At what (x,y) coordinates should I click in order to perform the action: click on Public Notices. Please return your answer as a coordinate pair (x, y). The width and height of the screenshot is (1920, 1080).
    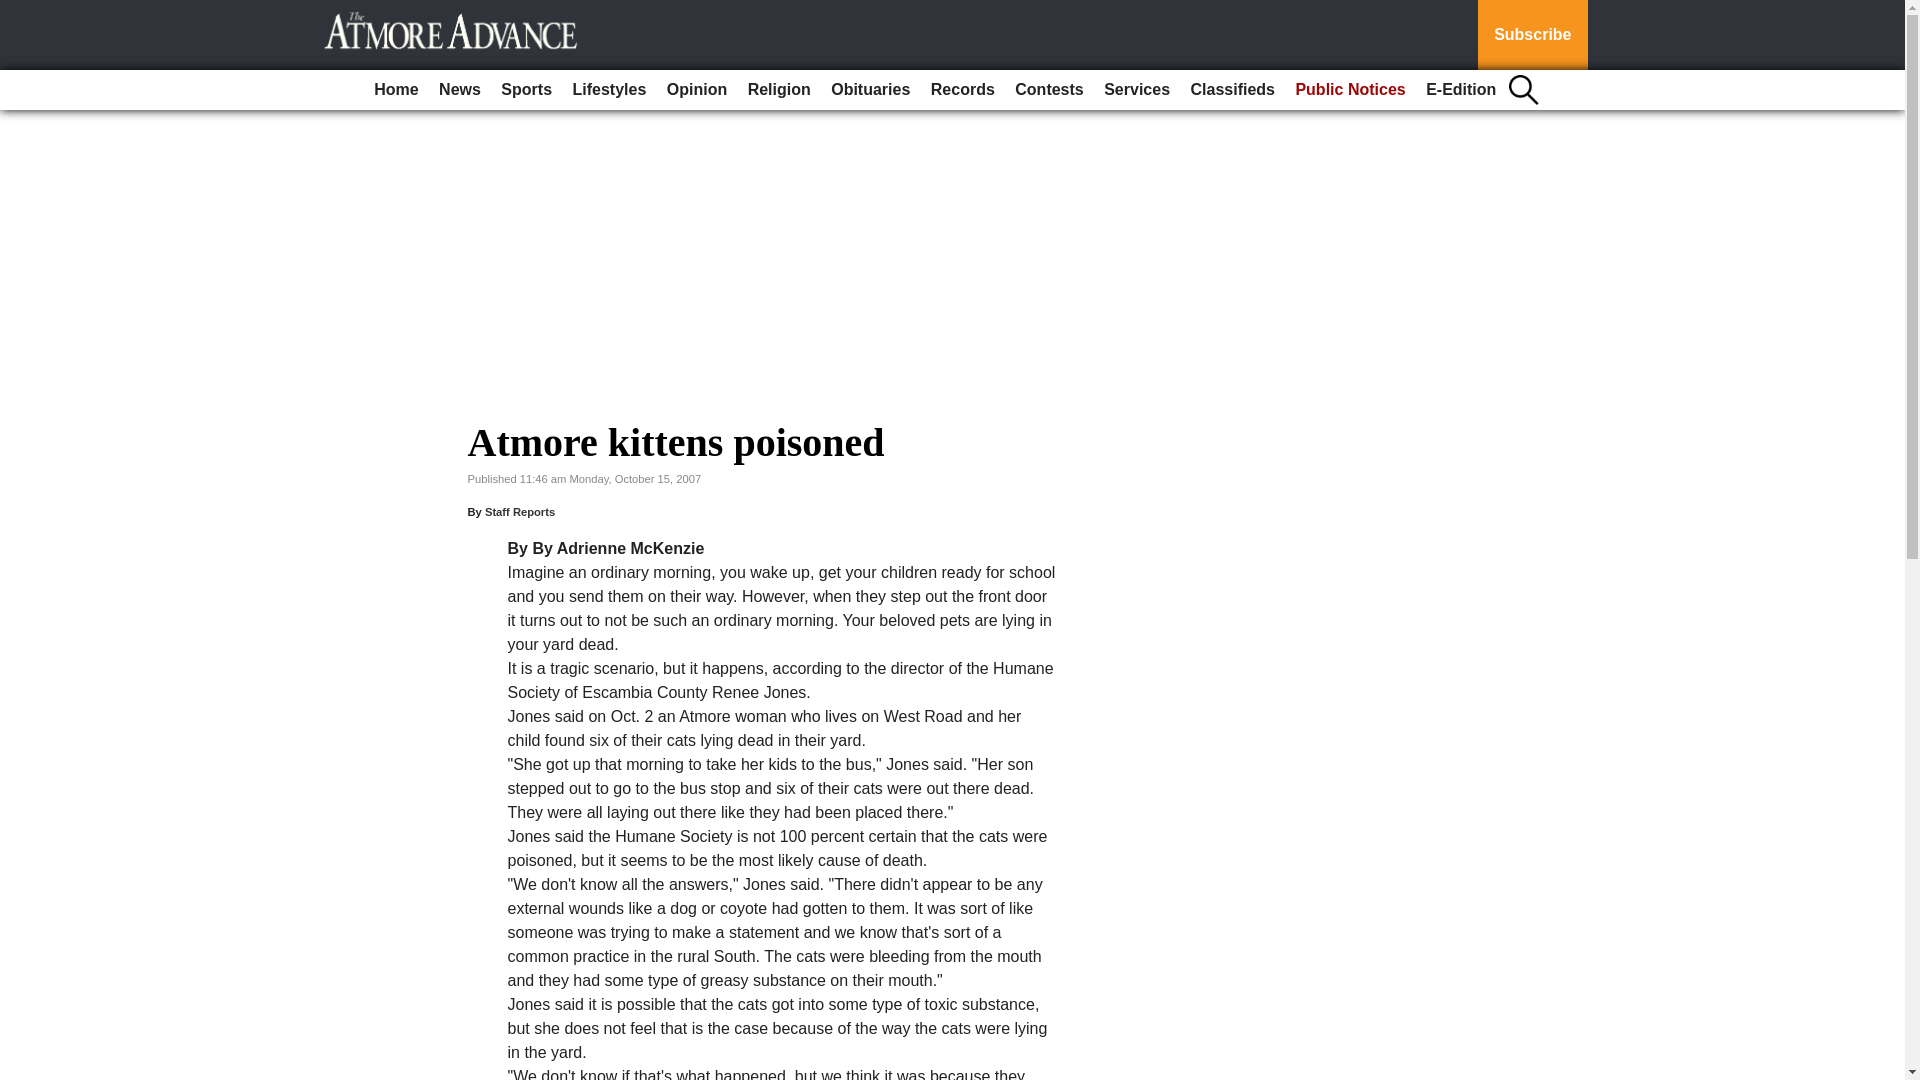
    Looking at the image, I should click on (1350, 90).